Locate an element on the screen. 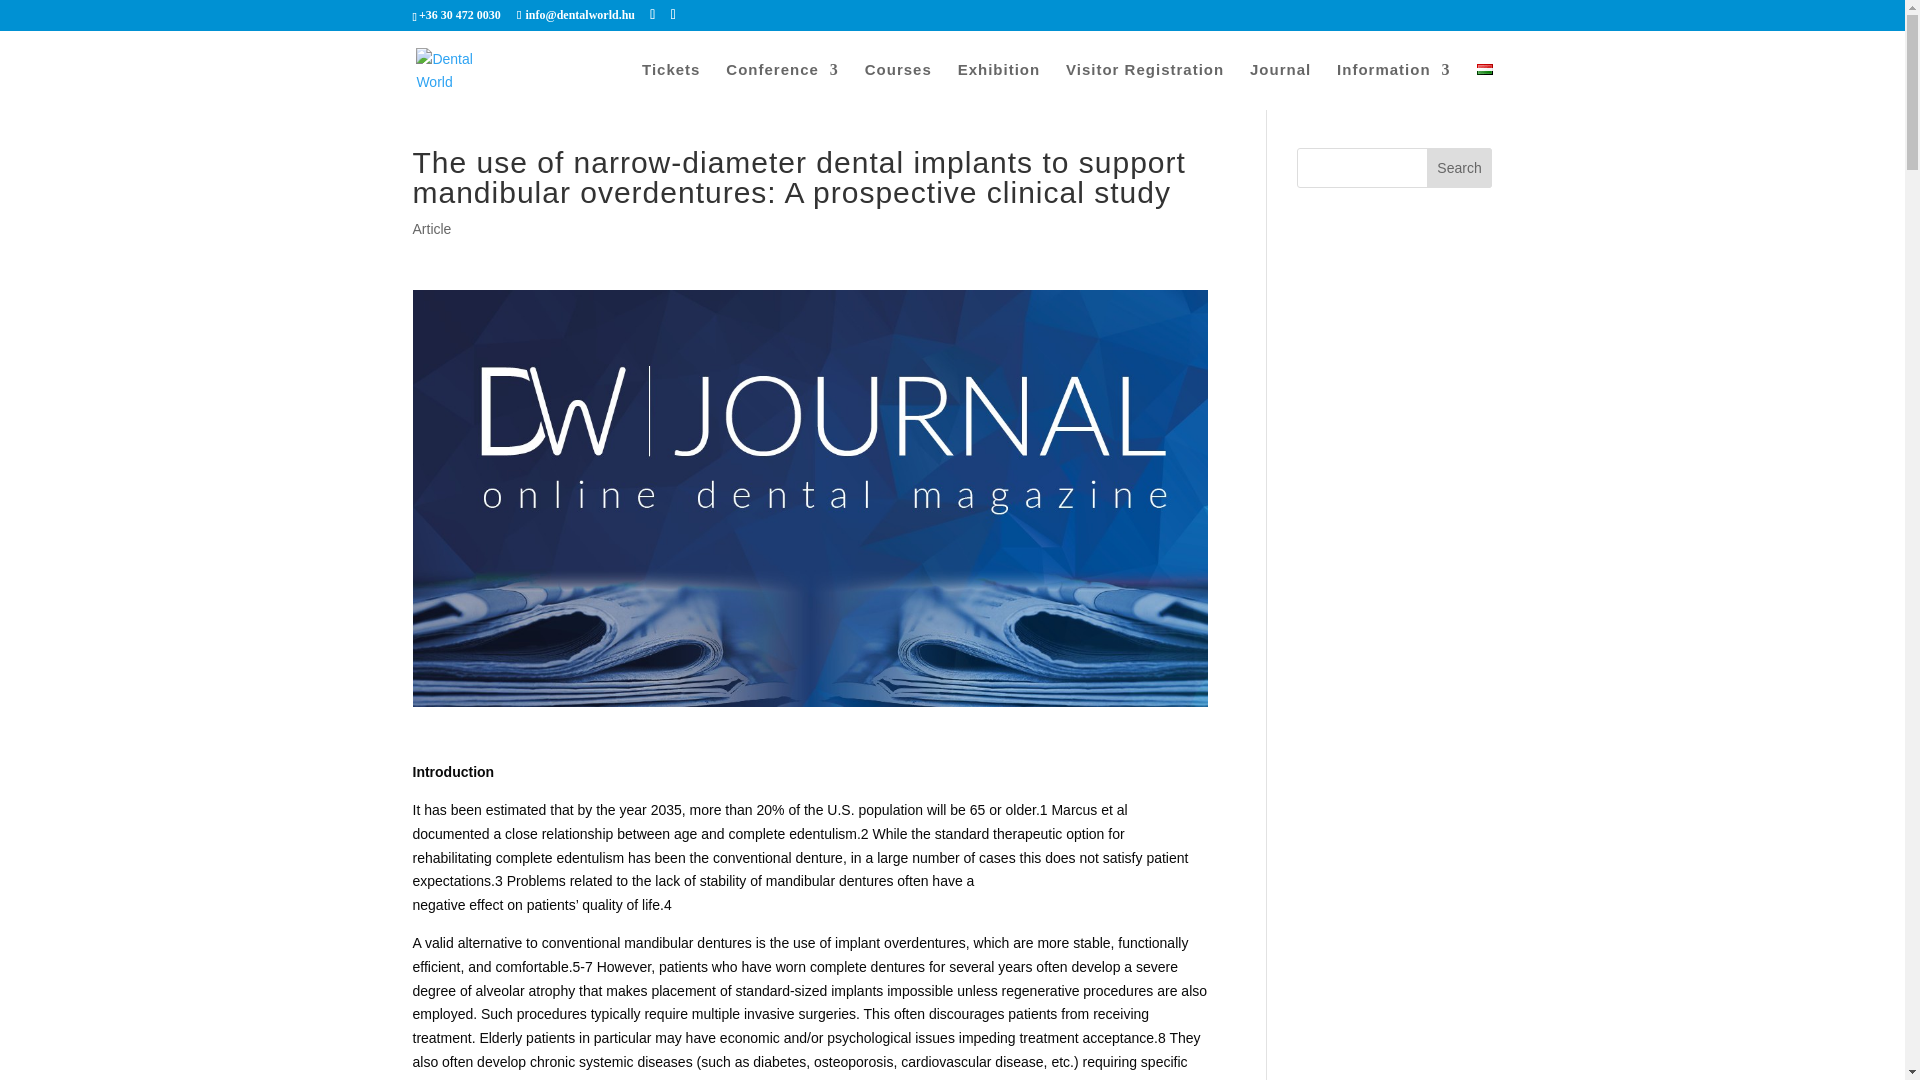 The width and height of the screenshot is (1920, 1080). Search is located at coordinates (1460, 167).